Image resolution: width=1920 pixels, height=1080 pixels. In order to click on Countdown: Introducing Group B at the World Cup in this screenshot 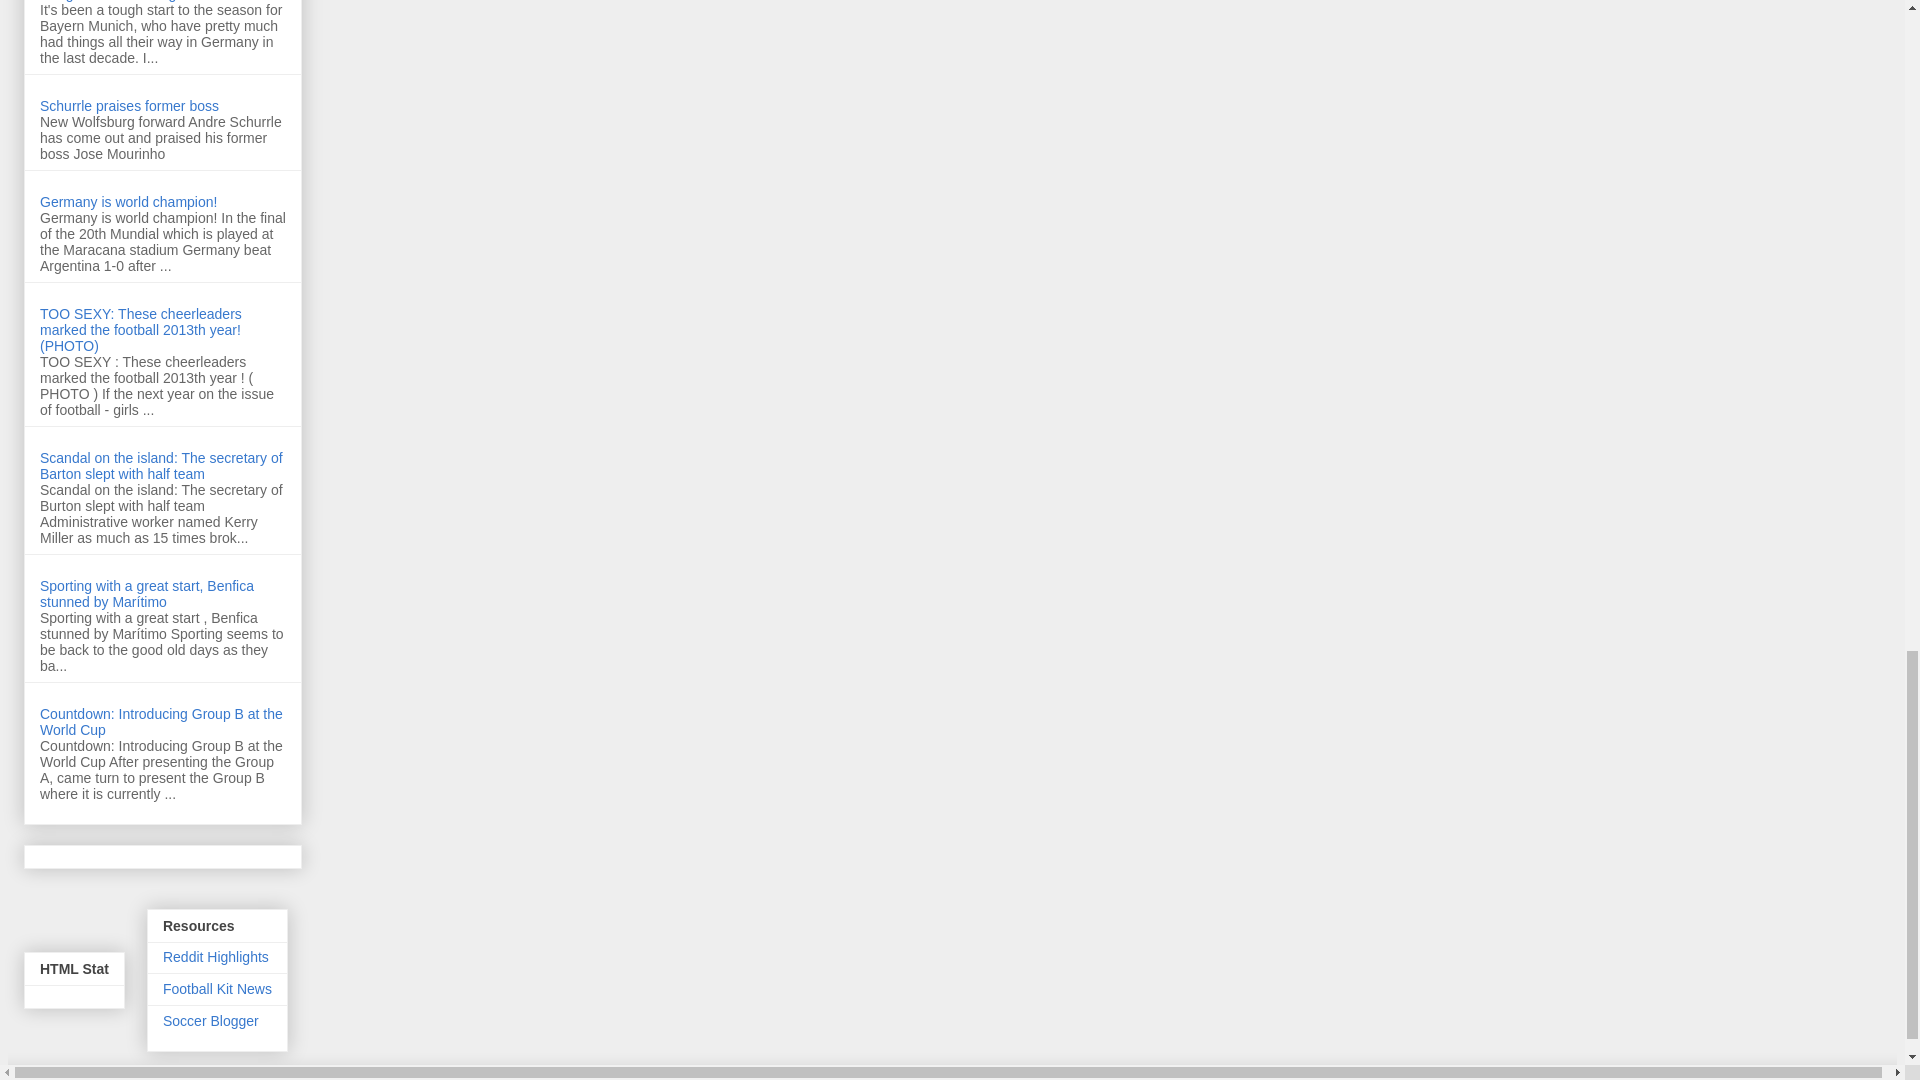, I will do `click(161, 722)`.